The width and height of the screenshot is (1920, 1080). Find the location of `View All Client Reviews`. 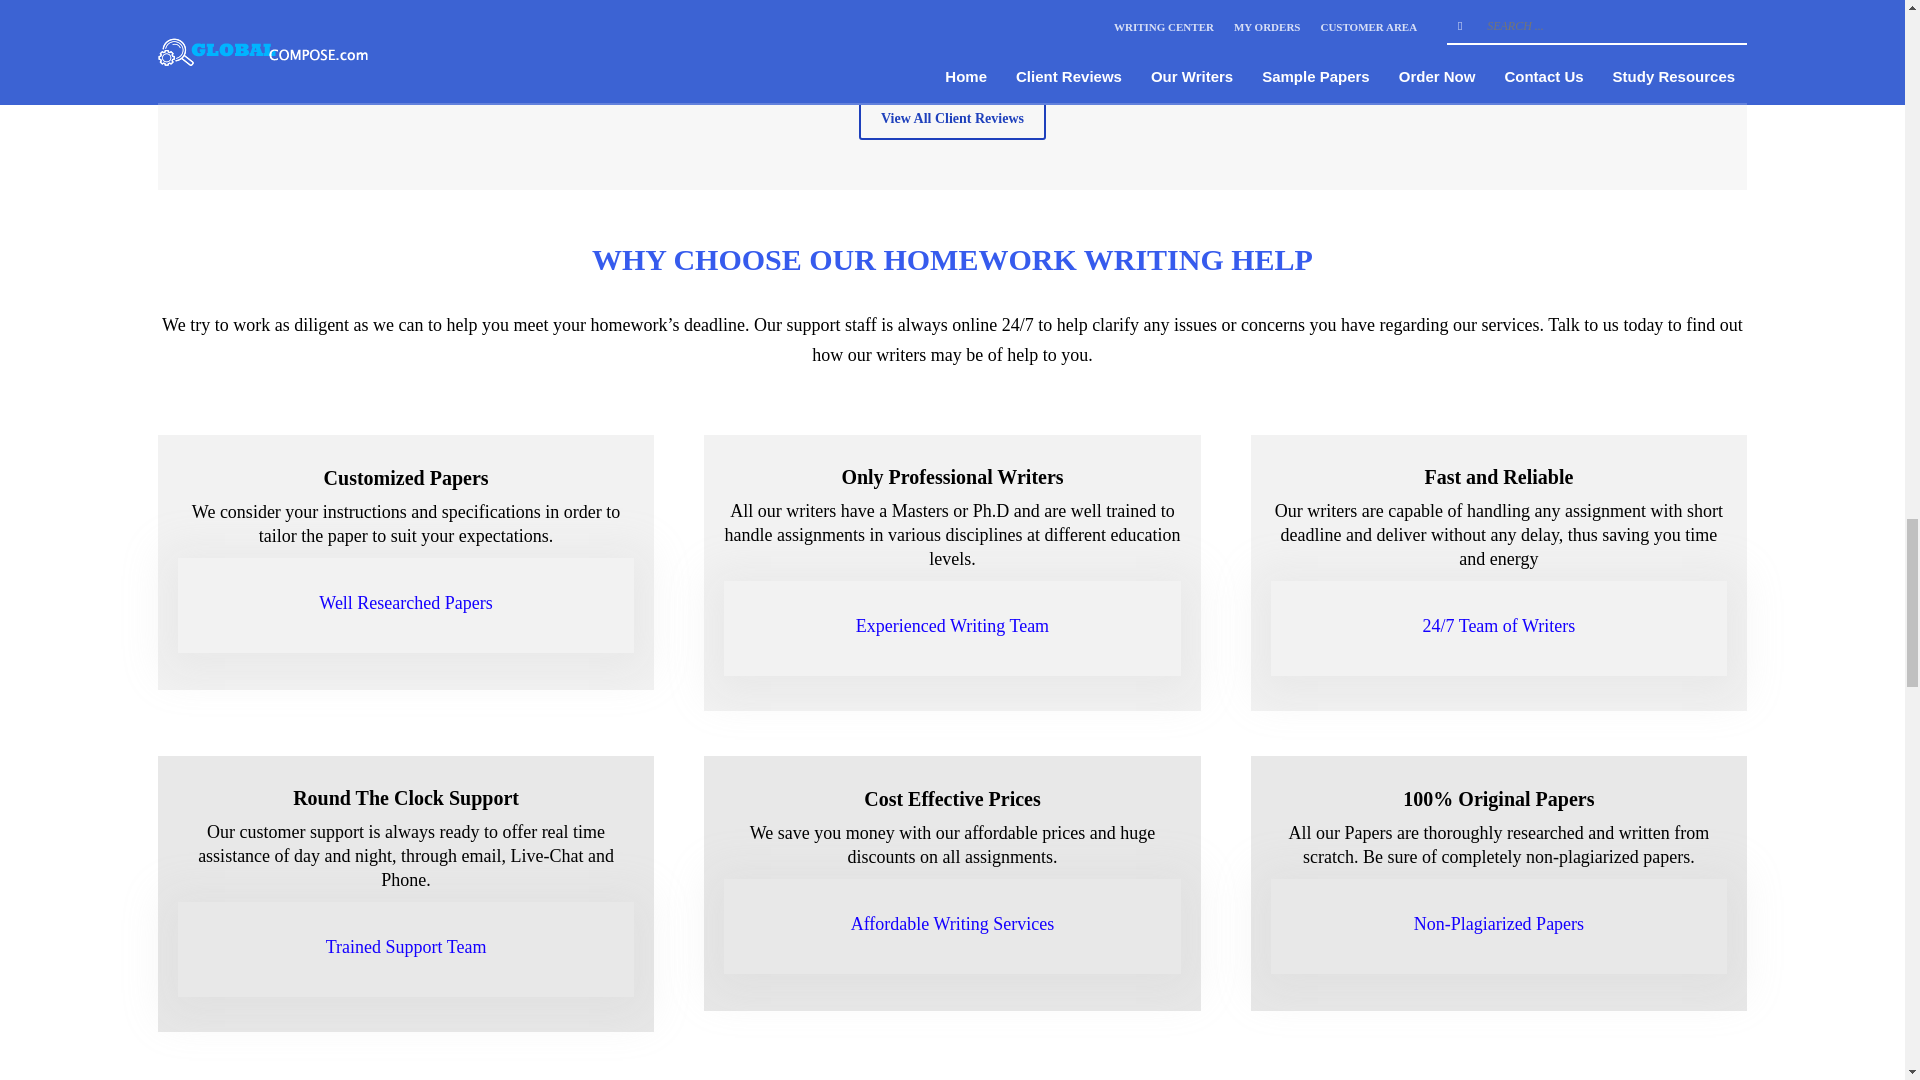

View All Client Reviews is located at coordinates (952, 120).